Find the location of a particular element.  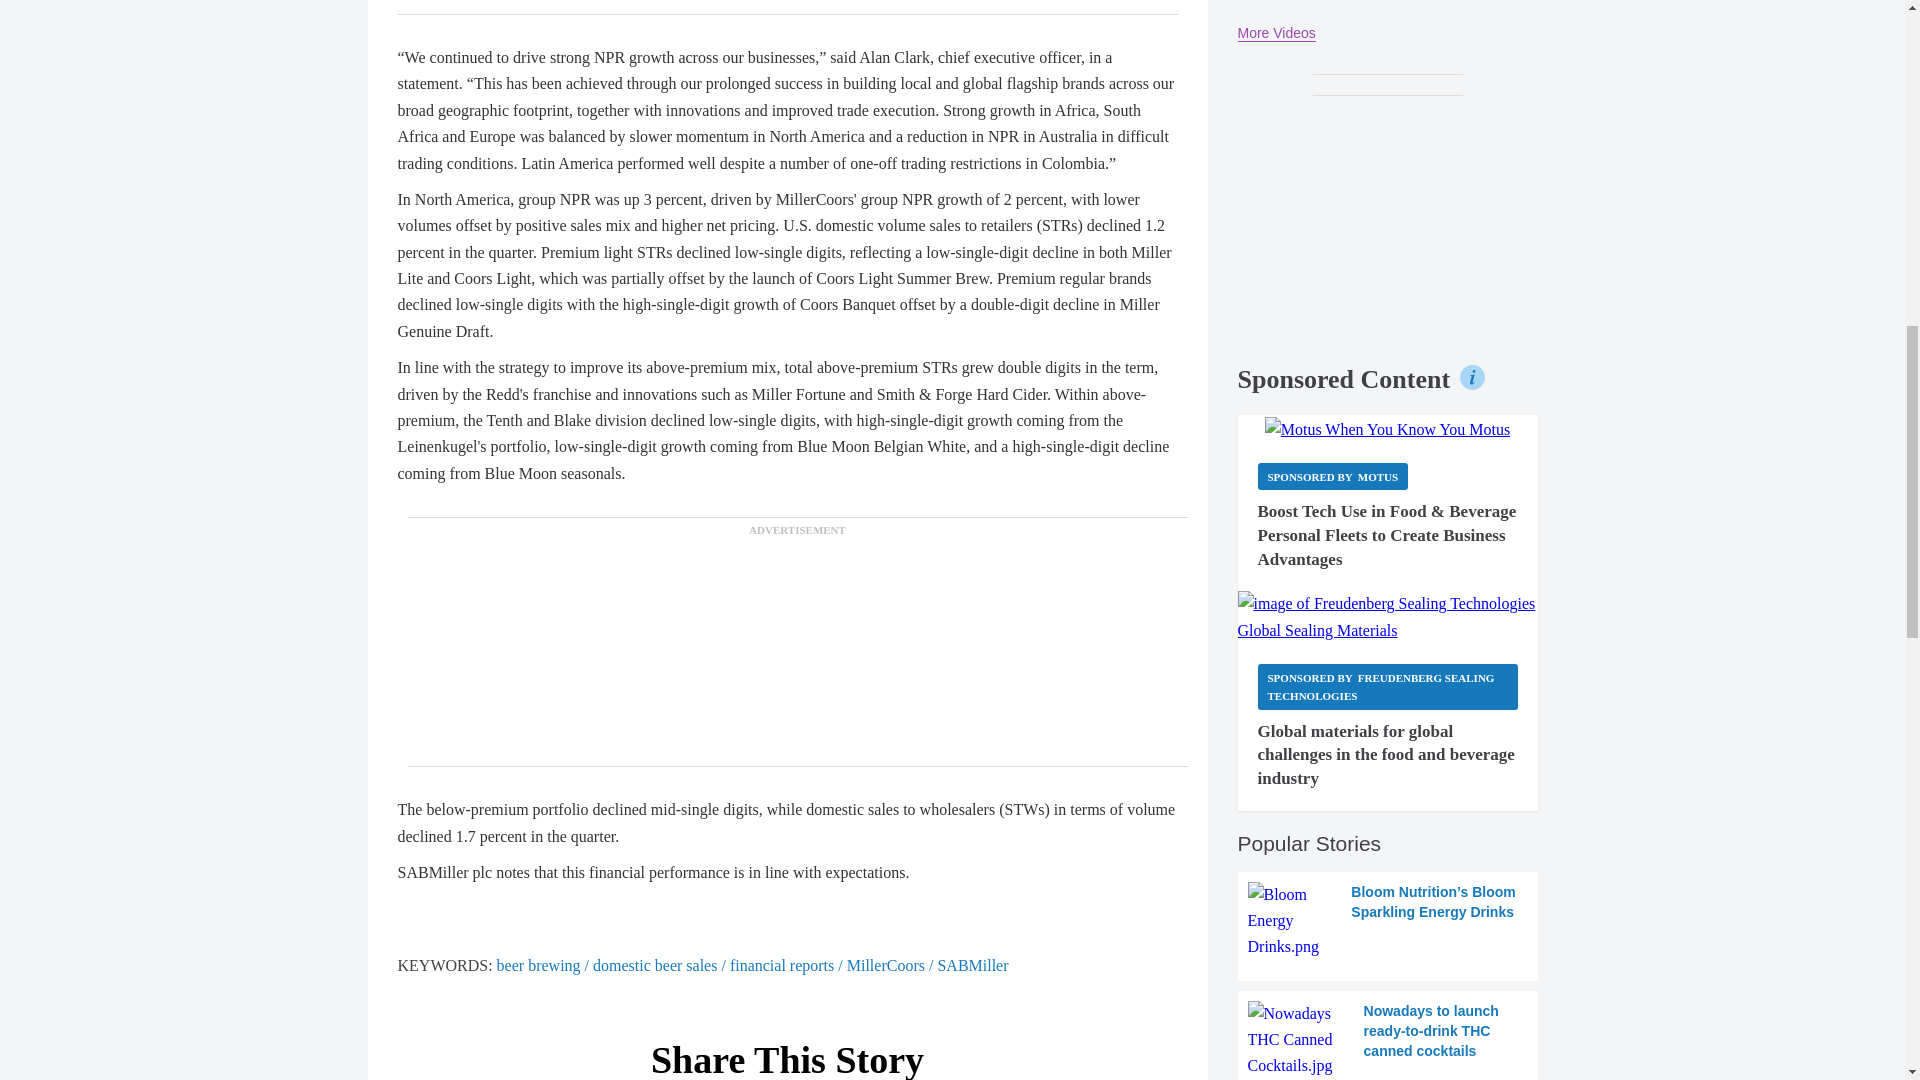

Motus When You Know You Motus is located at coordinates (1388, 429).